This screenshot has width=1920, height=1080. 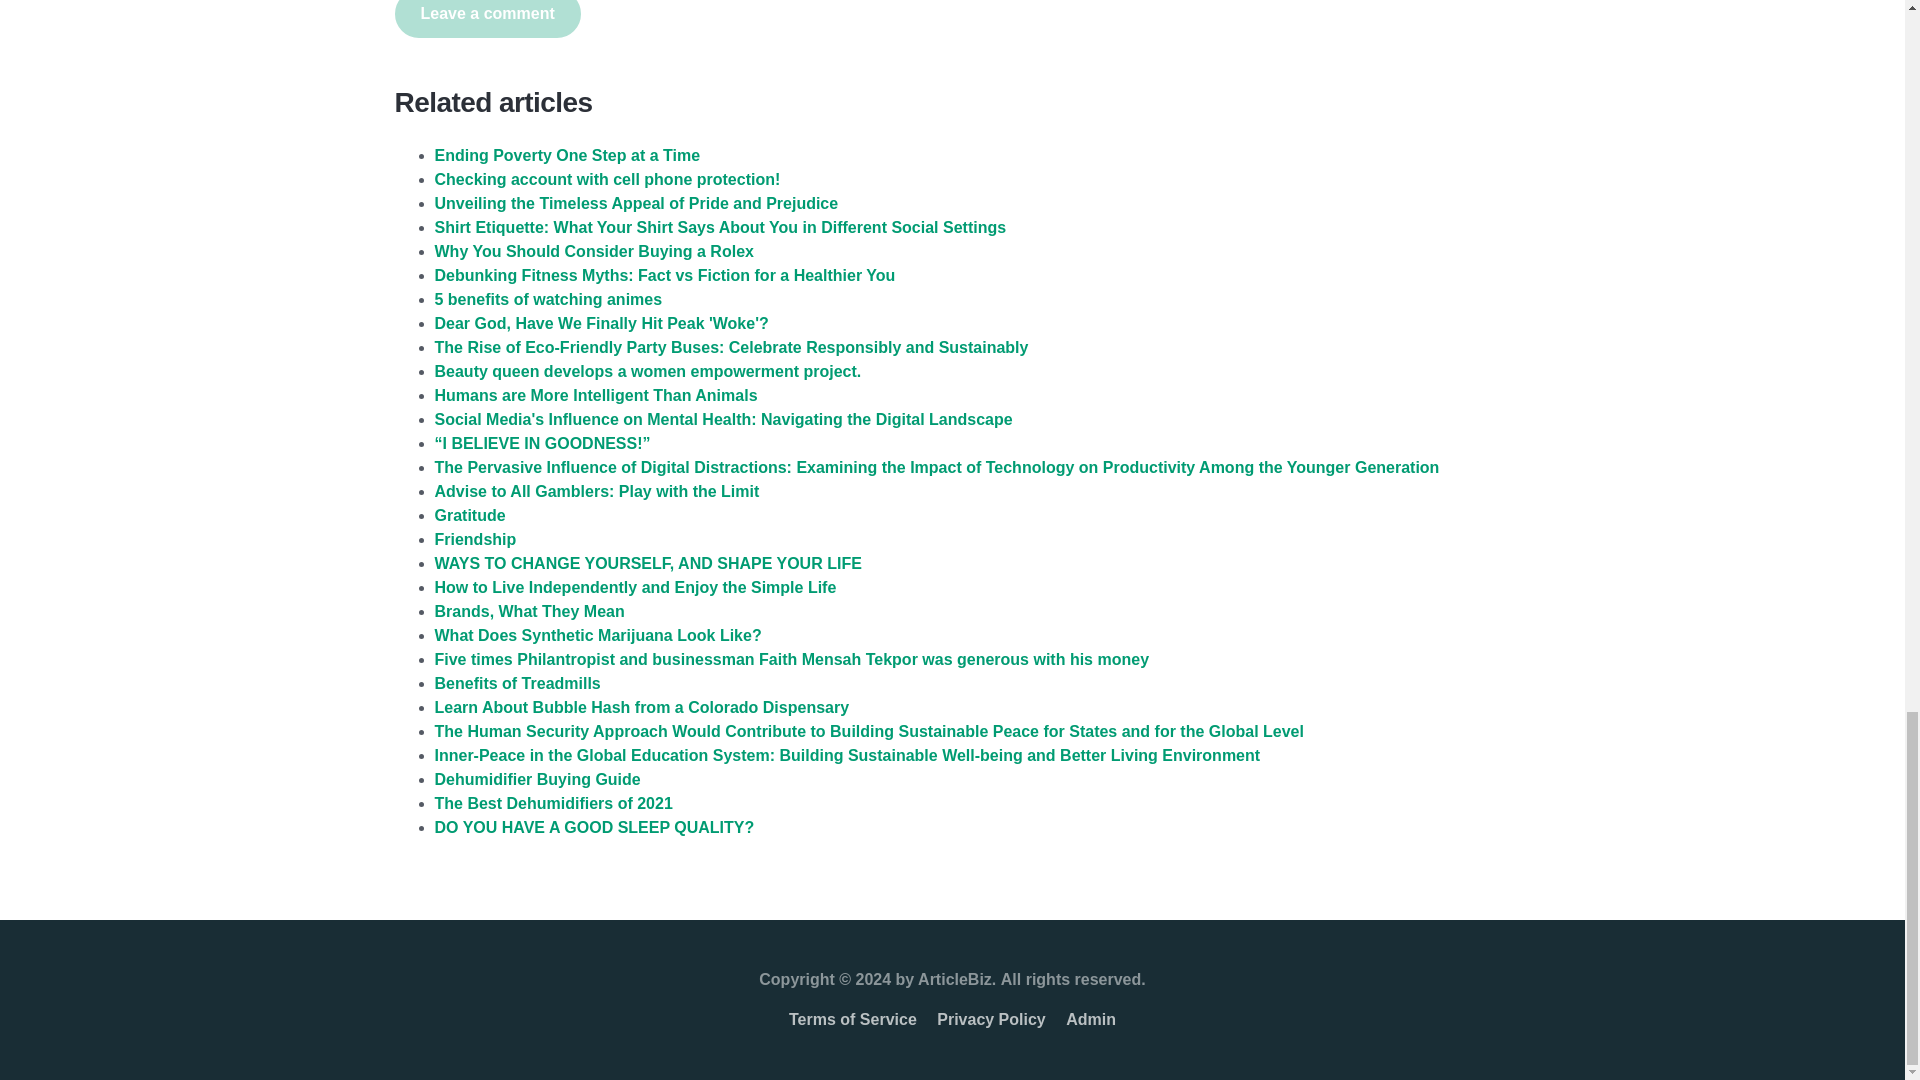 I want to click on Humans are More Intelligent Than Animals, so click(x=594, y=394).